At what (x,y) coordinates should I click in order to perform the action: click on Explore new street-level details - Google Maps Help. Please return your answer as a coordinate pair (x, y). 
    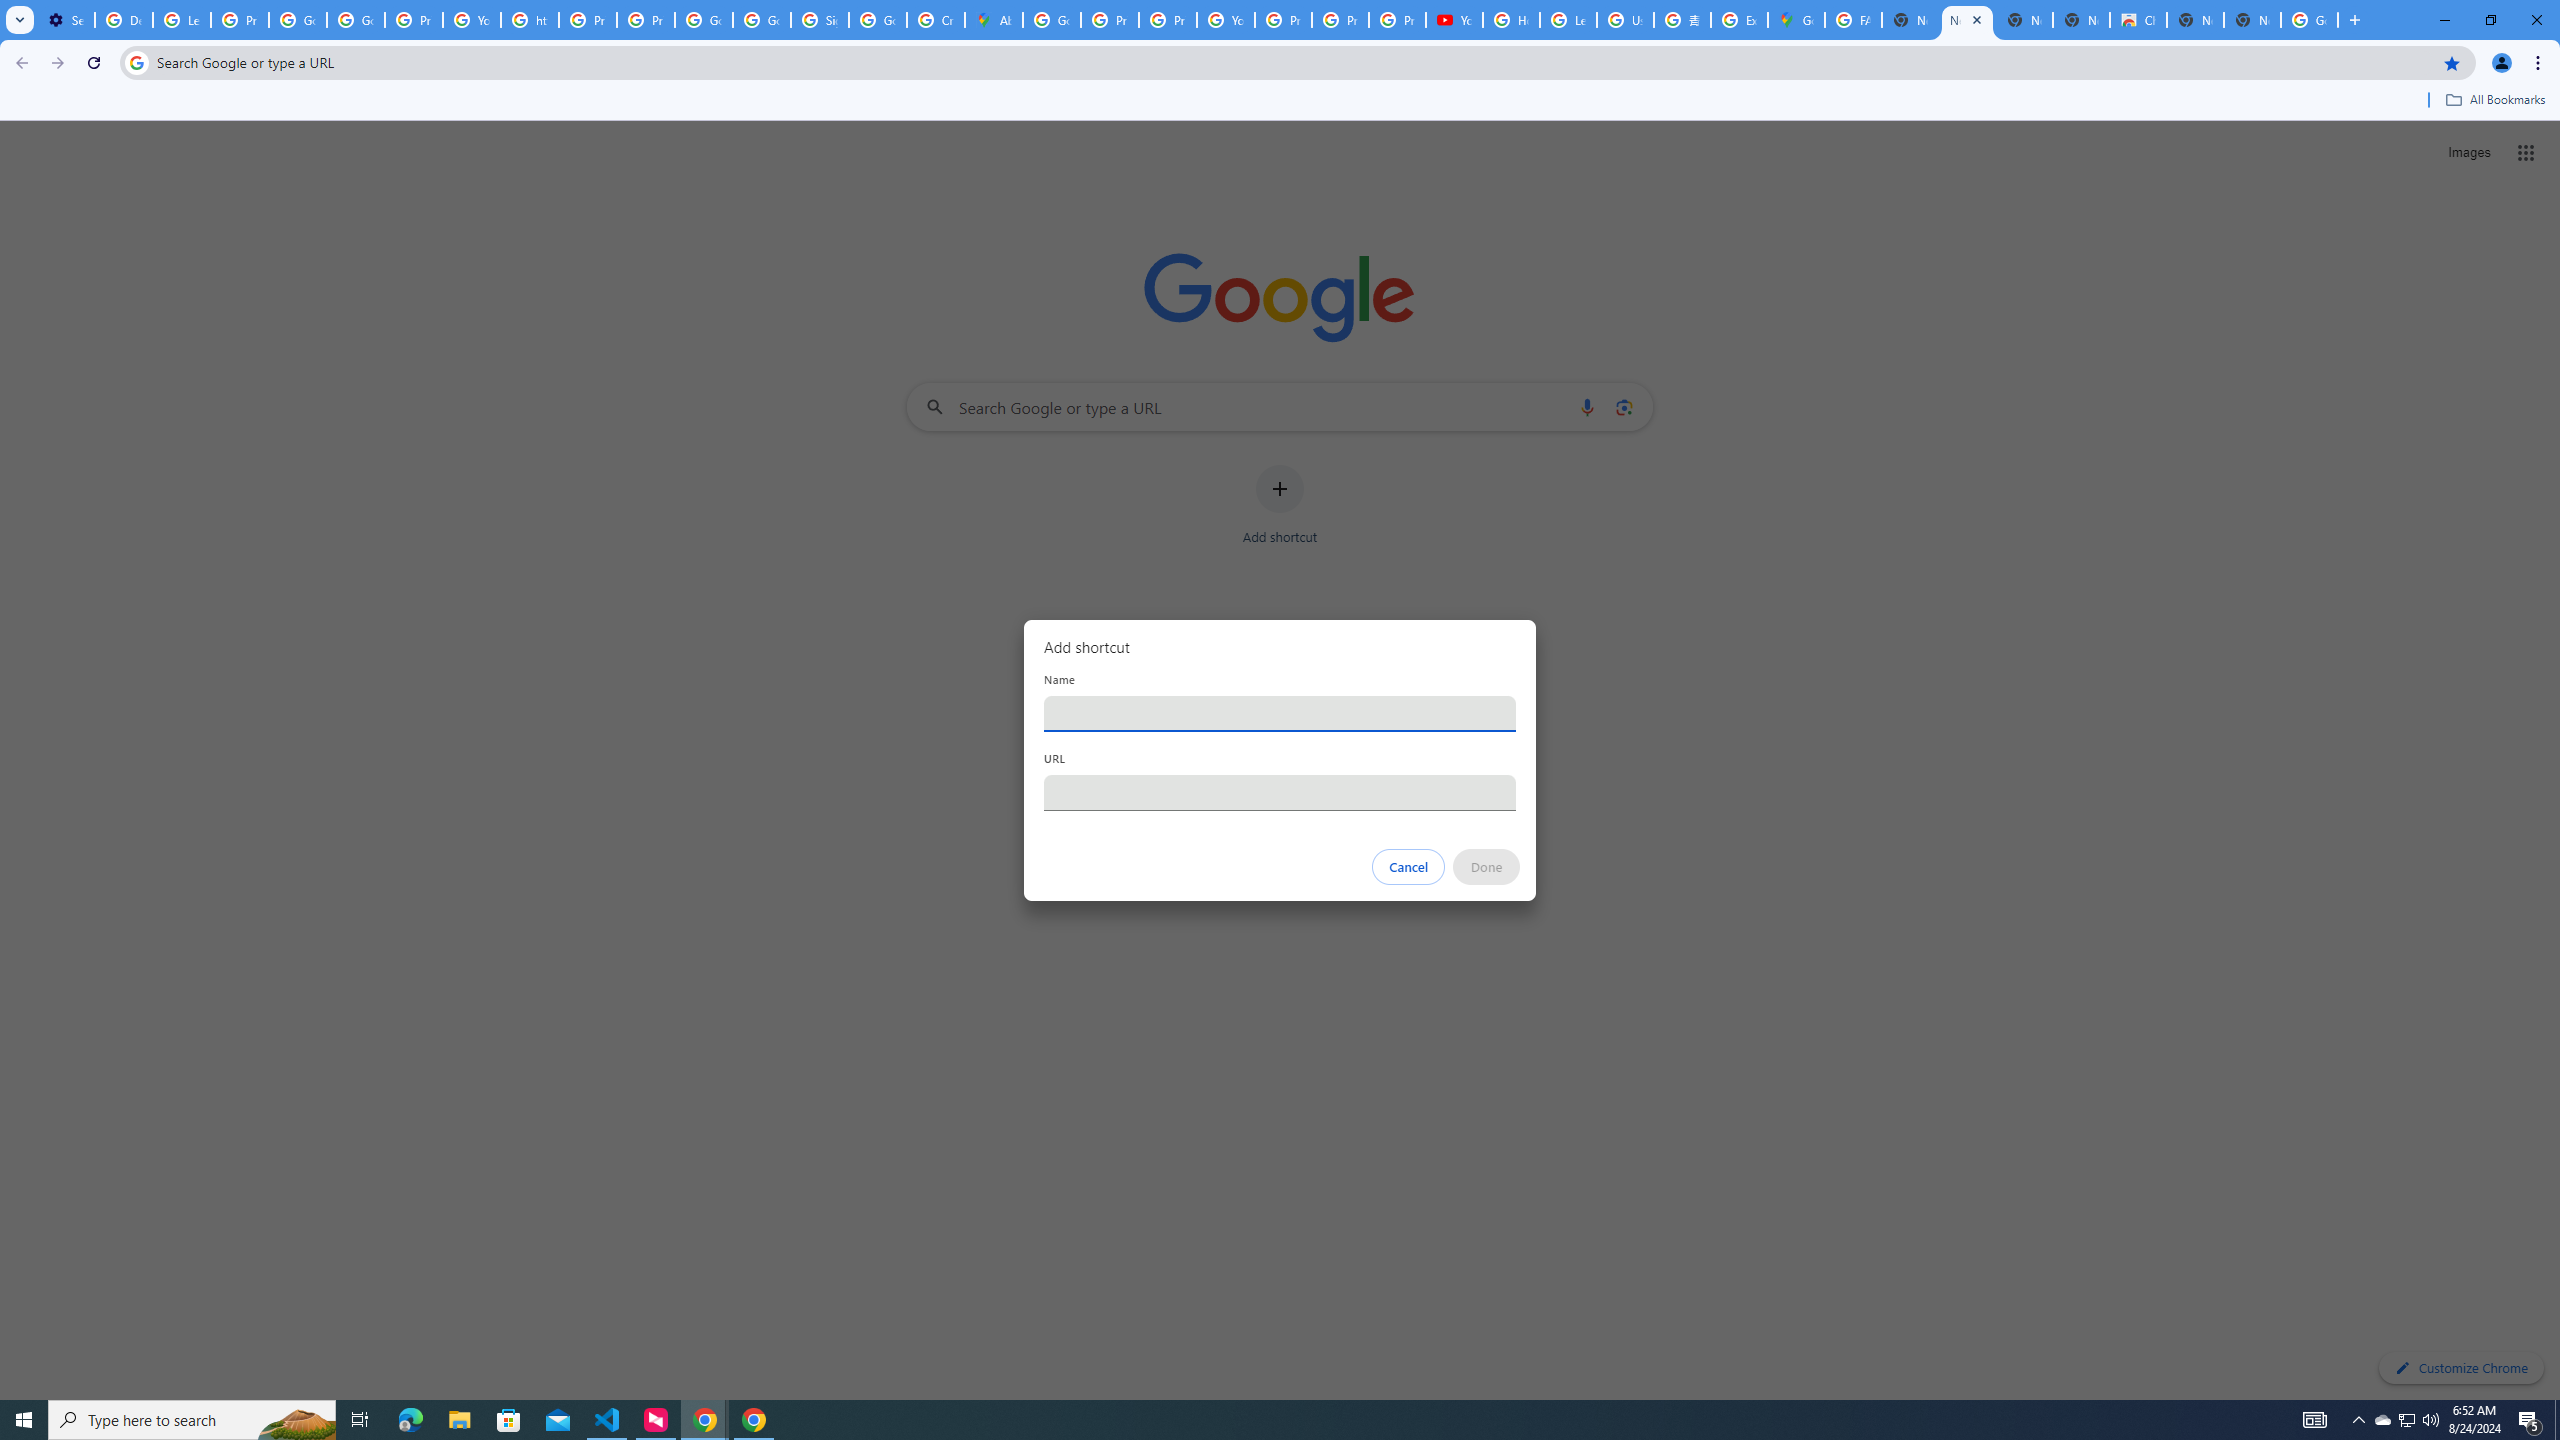
    Looking at the image, I should click on (1739, 20).